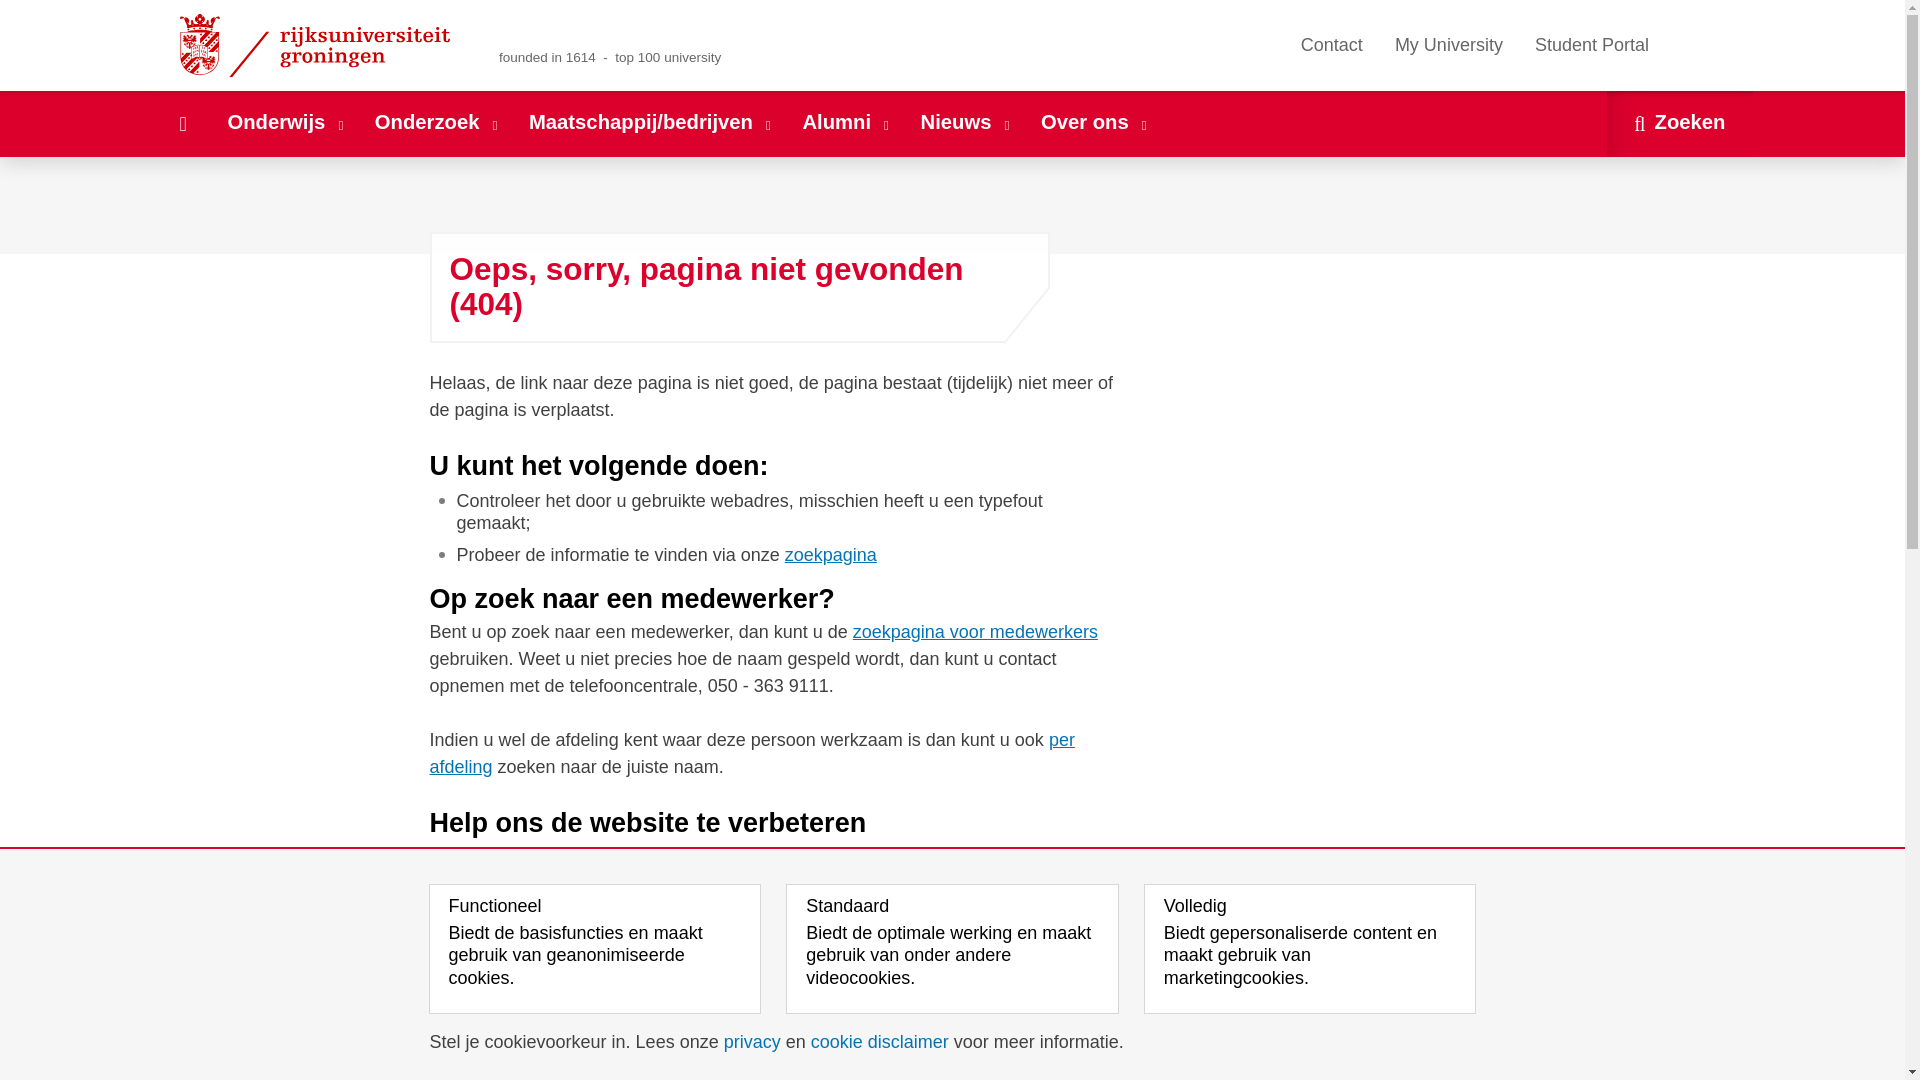  What do you see at coordinates (286, 123) in the screenshot?
I see `Onderwijs` at bounding box center [286, 123].